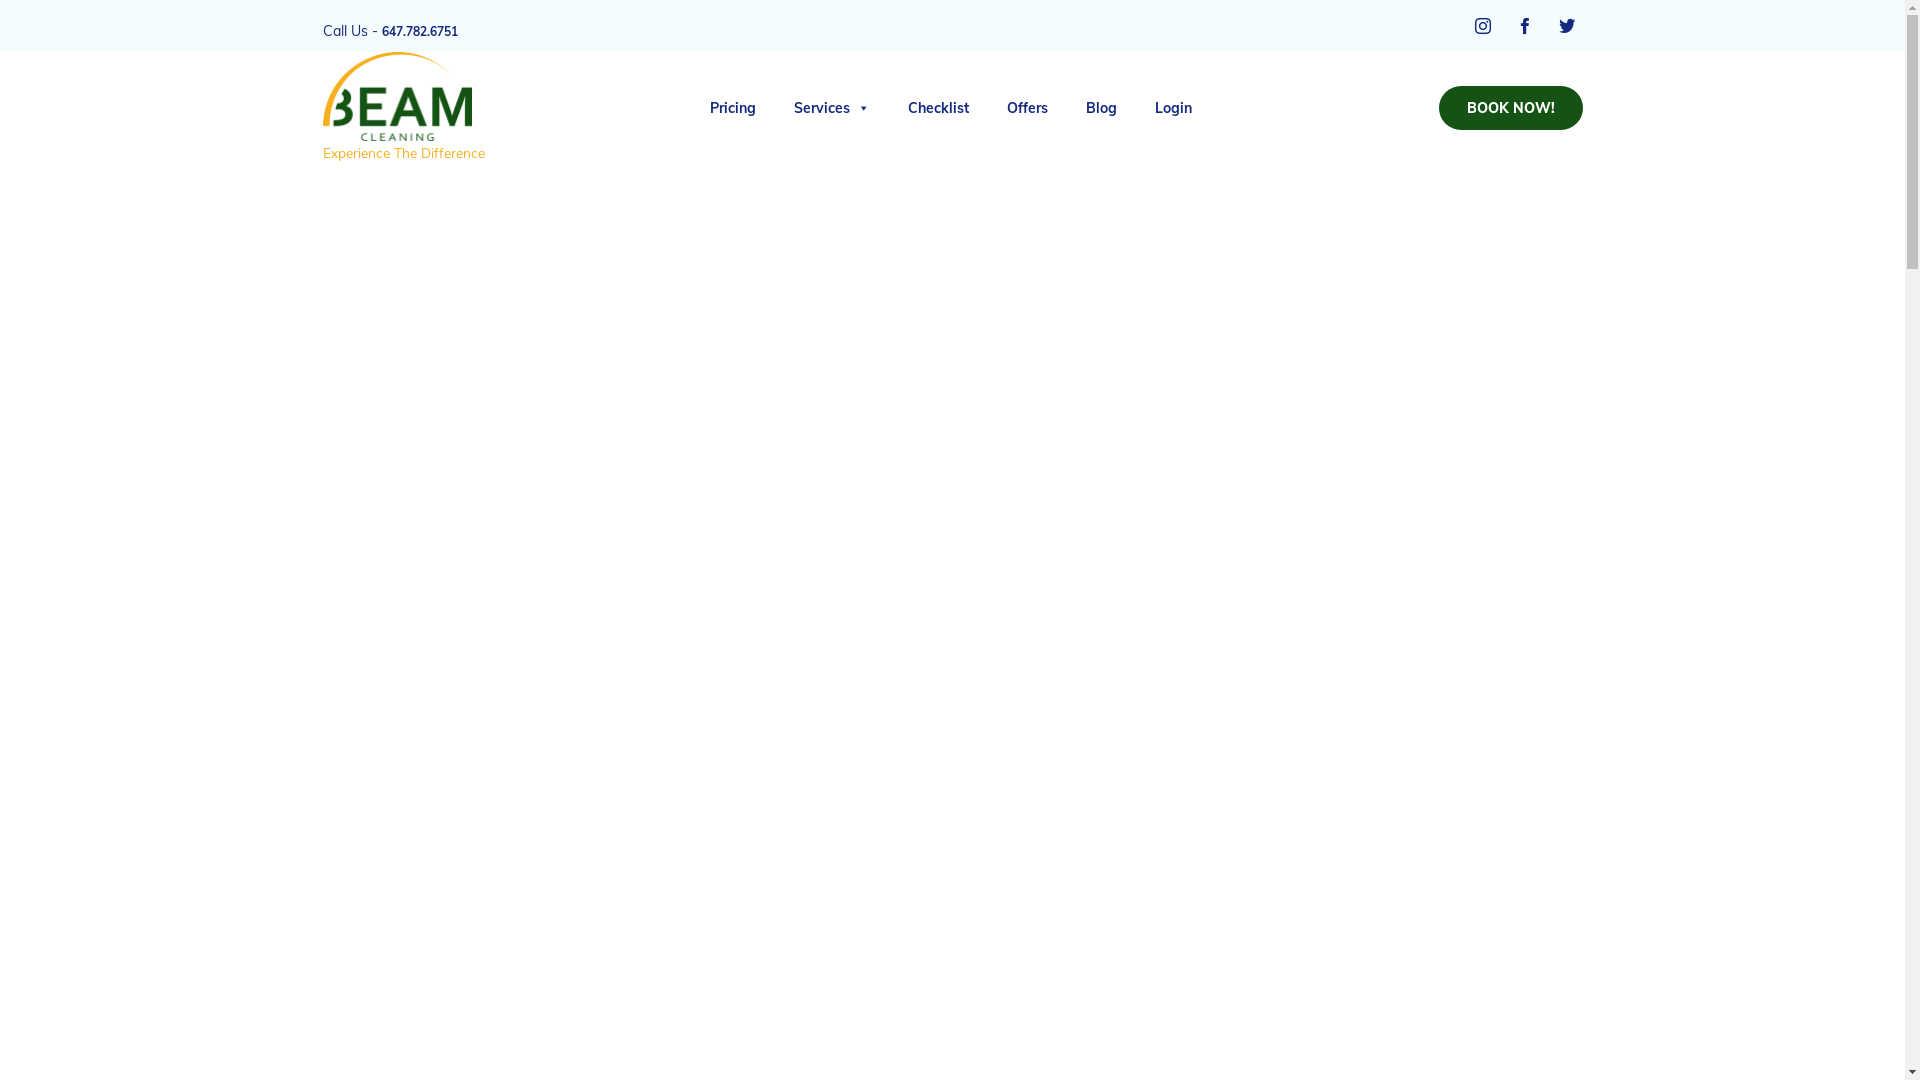  Describe the element at coordinates (1172, 108) in the screenshot. I see `Login` at that location.